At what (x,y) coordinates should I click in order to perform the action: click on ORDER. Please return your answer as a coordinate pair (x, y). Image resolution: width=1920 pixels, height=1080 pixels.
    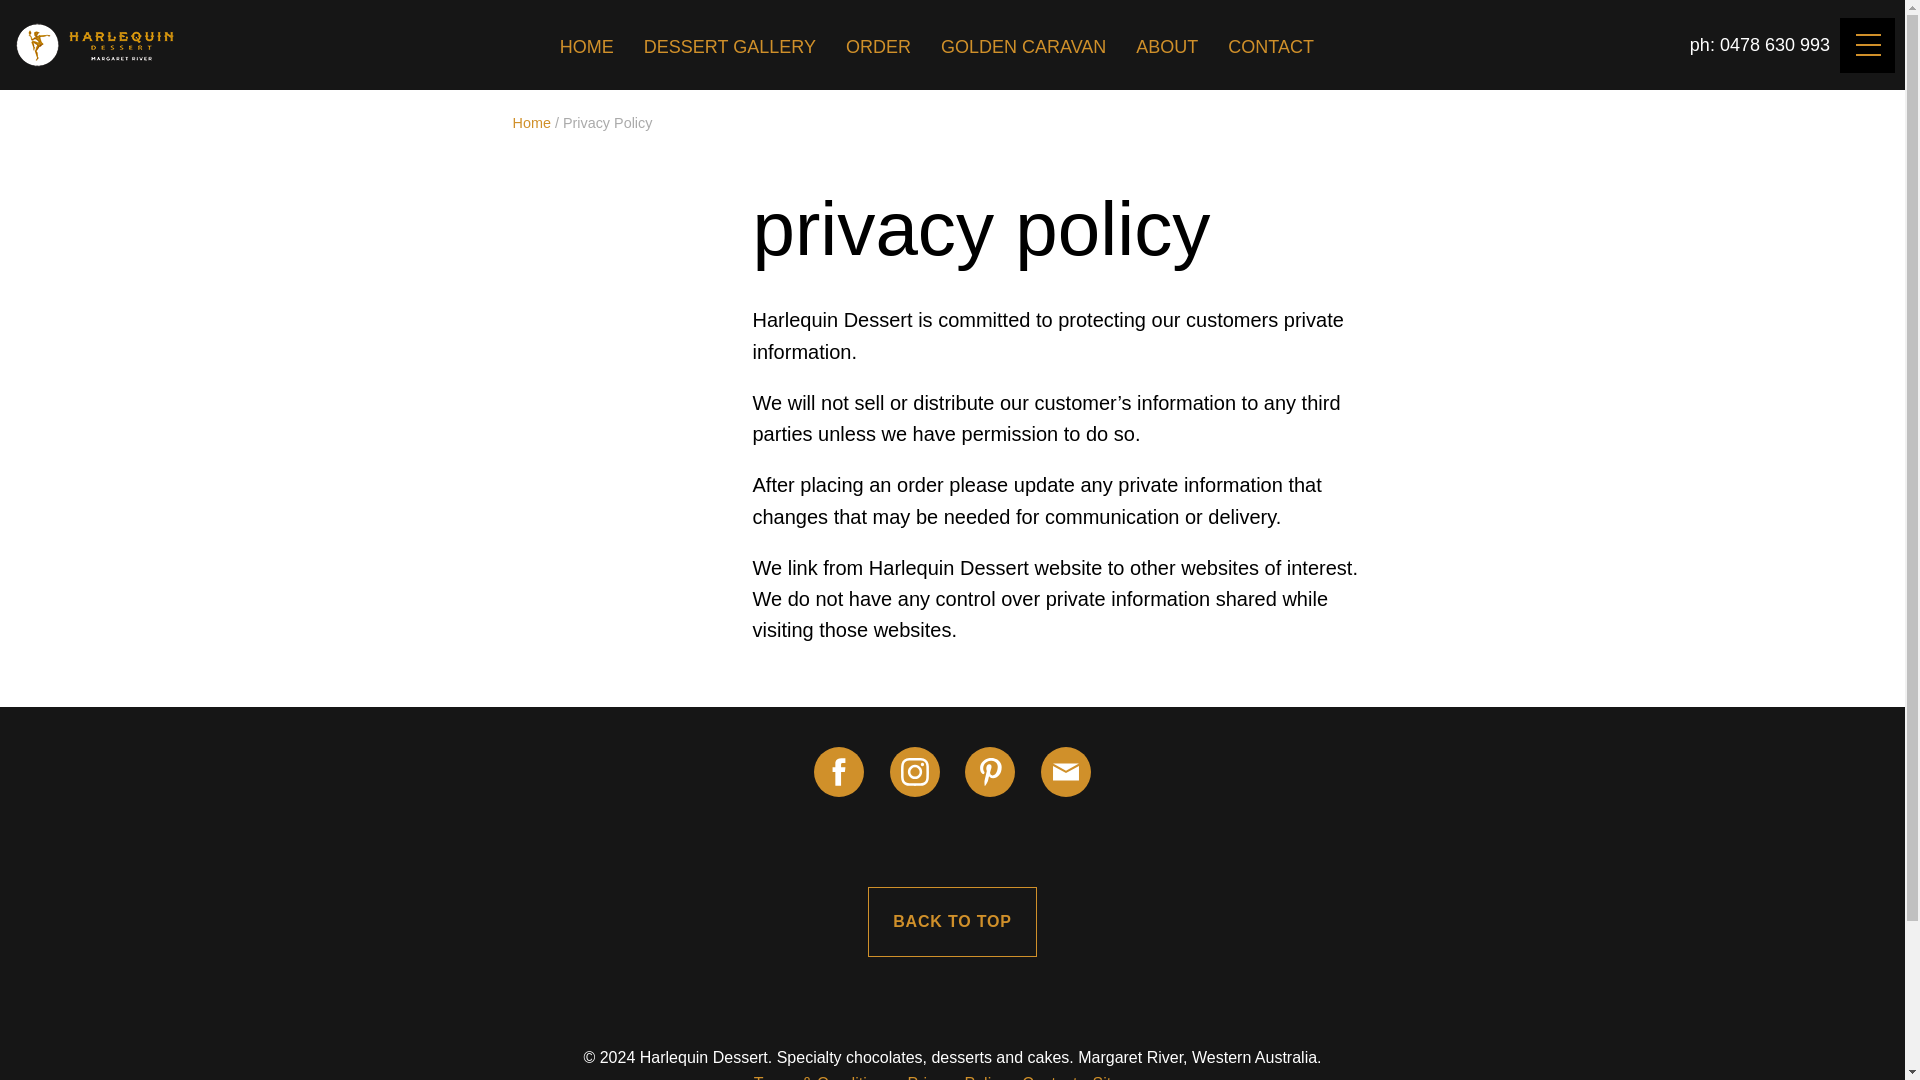
    Looking at the image, I should click on (878, 46).